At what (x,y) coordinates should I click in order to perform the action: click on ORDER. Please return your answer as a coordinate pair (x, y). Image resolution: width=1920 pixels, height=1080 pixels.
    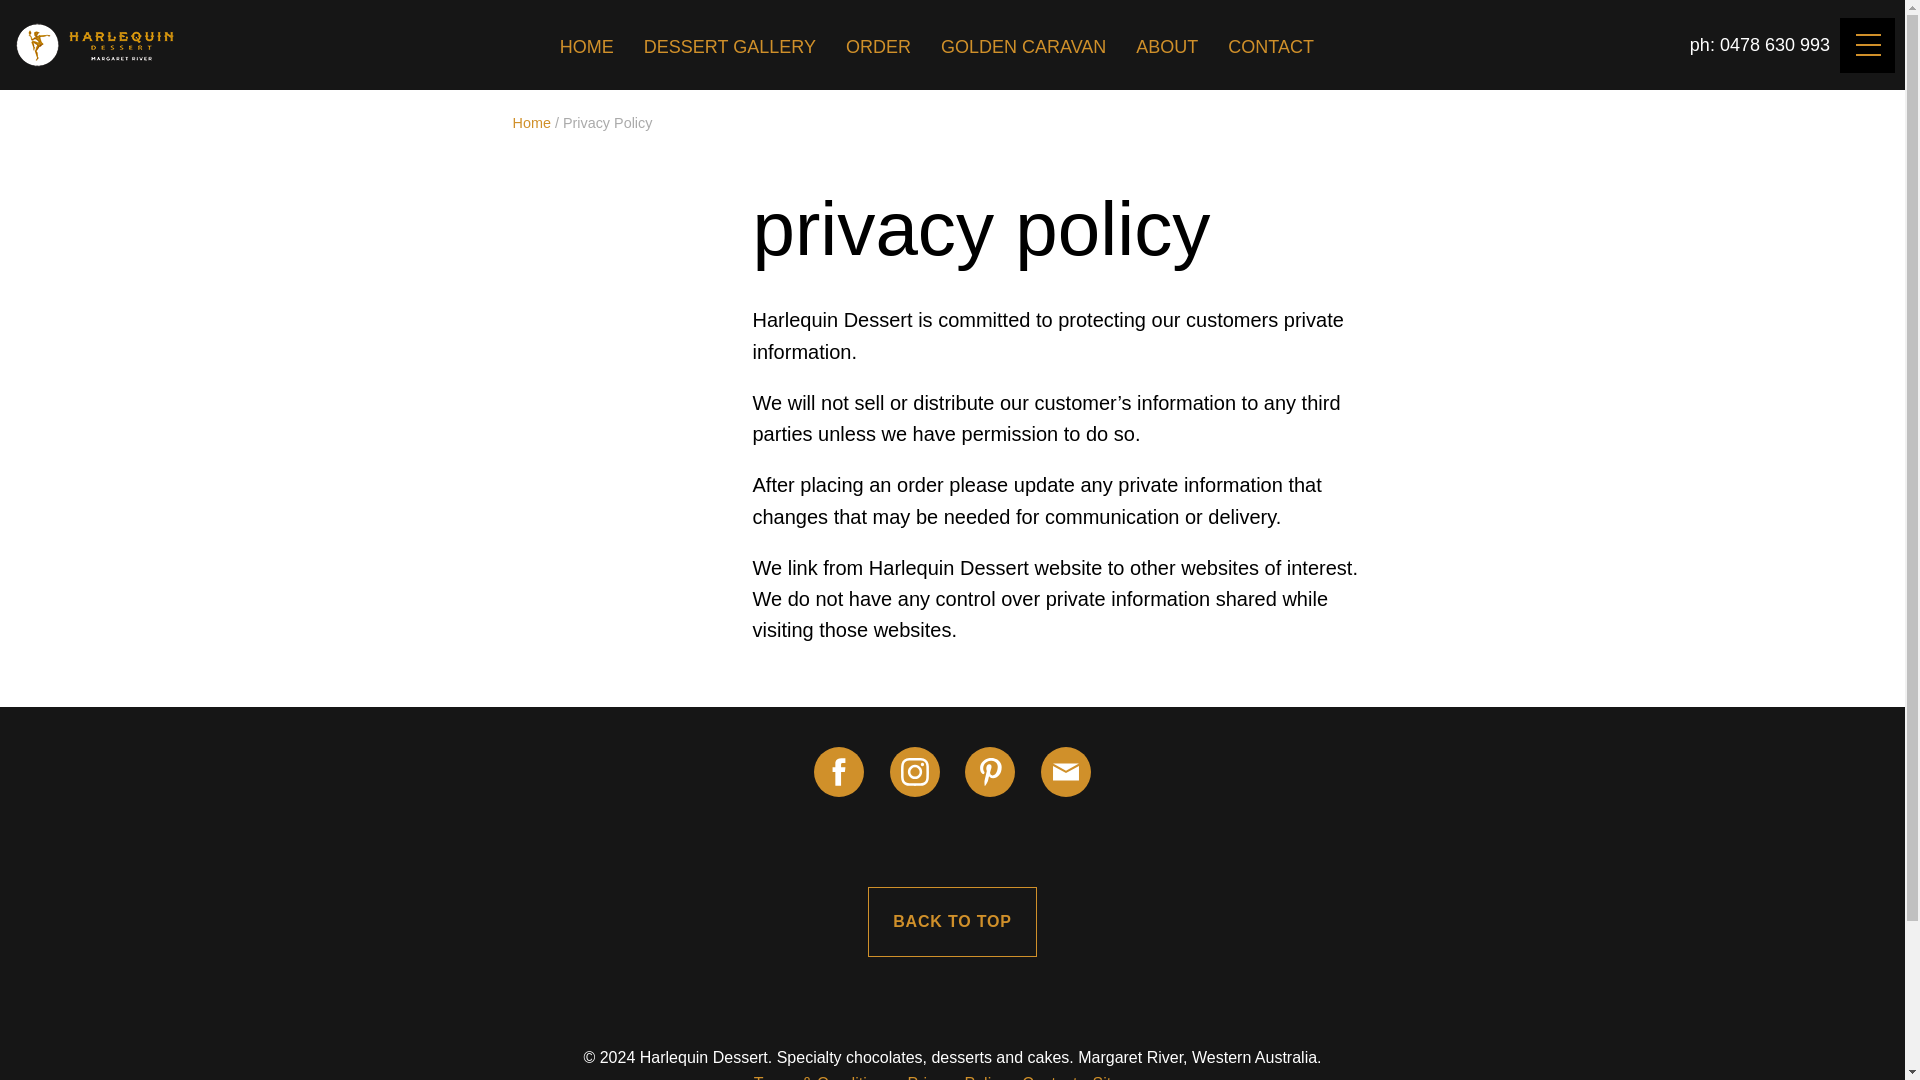
    Looking at the image, I should click on (878, 46).